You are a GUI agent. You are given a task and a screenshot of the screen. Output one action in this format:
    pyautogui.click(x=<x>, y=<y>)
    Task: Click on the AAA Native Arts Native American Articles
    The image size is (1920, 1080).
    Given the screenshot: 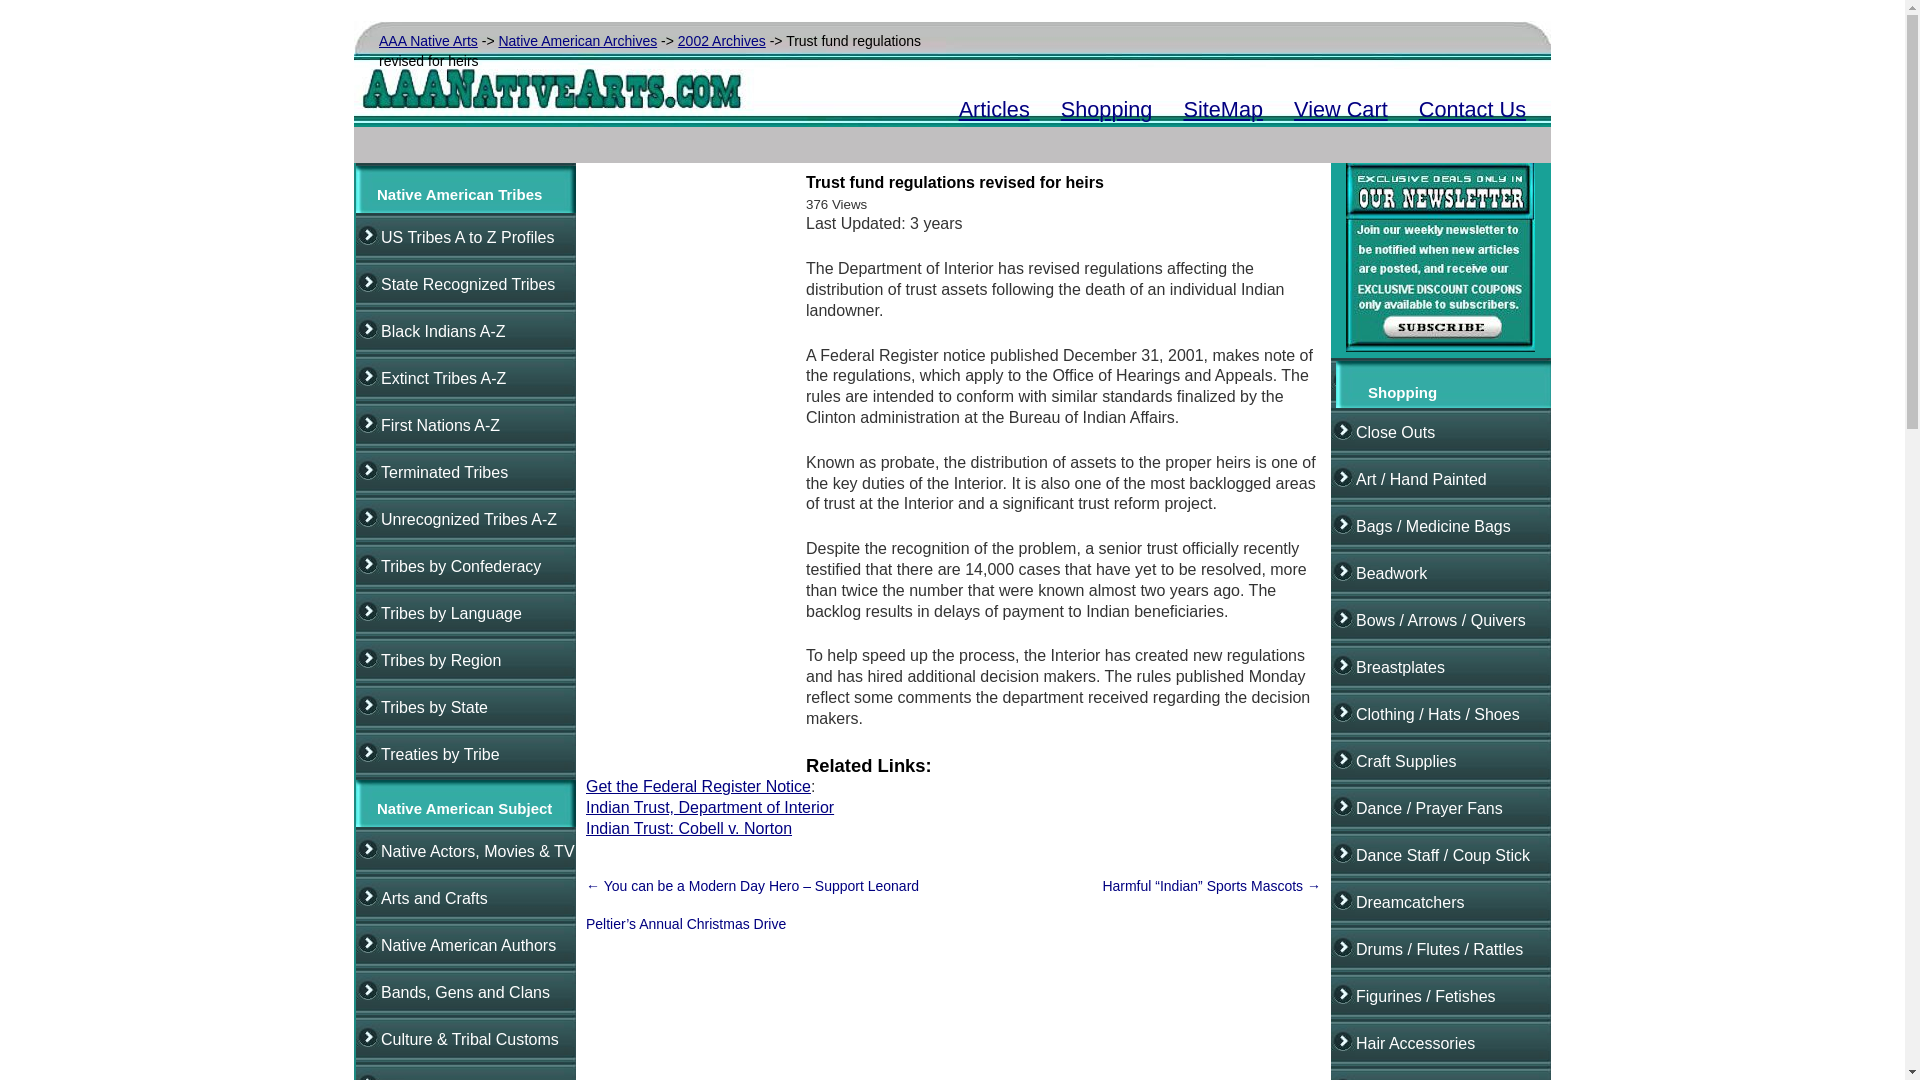 What is the action you would take?
    pyautogui.click(x=994, y=110)
    